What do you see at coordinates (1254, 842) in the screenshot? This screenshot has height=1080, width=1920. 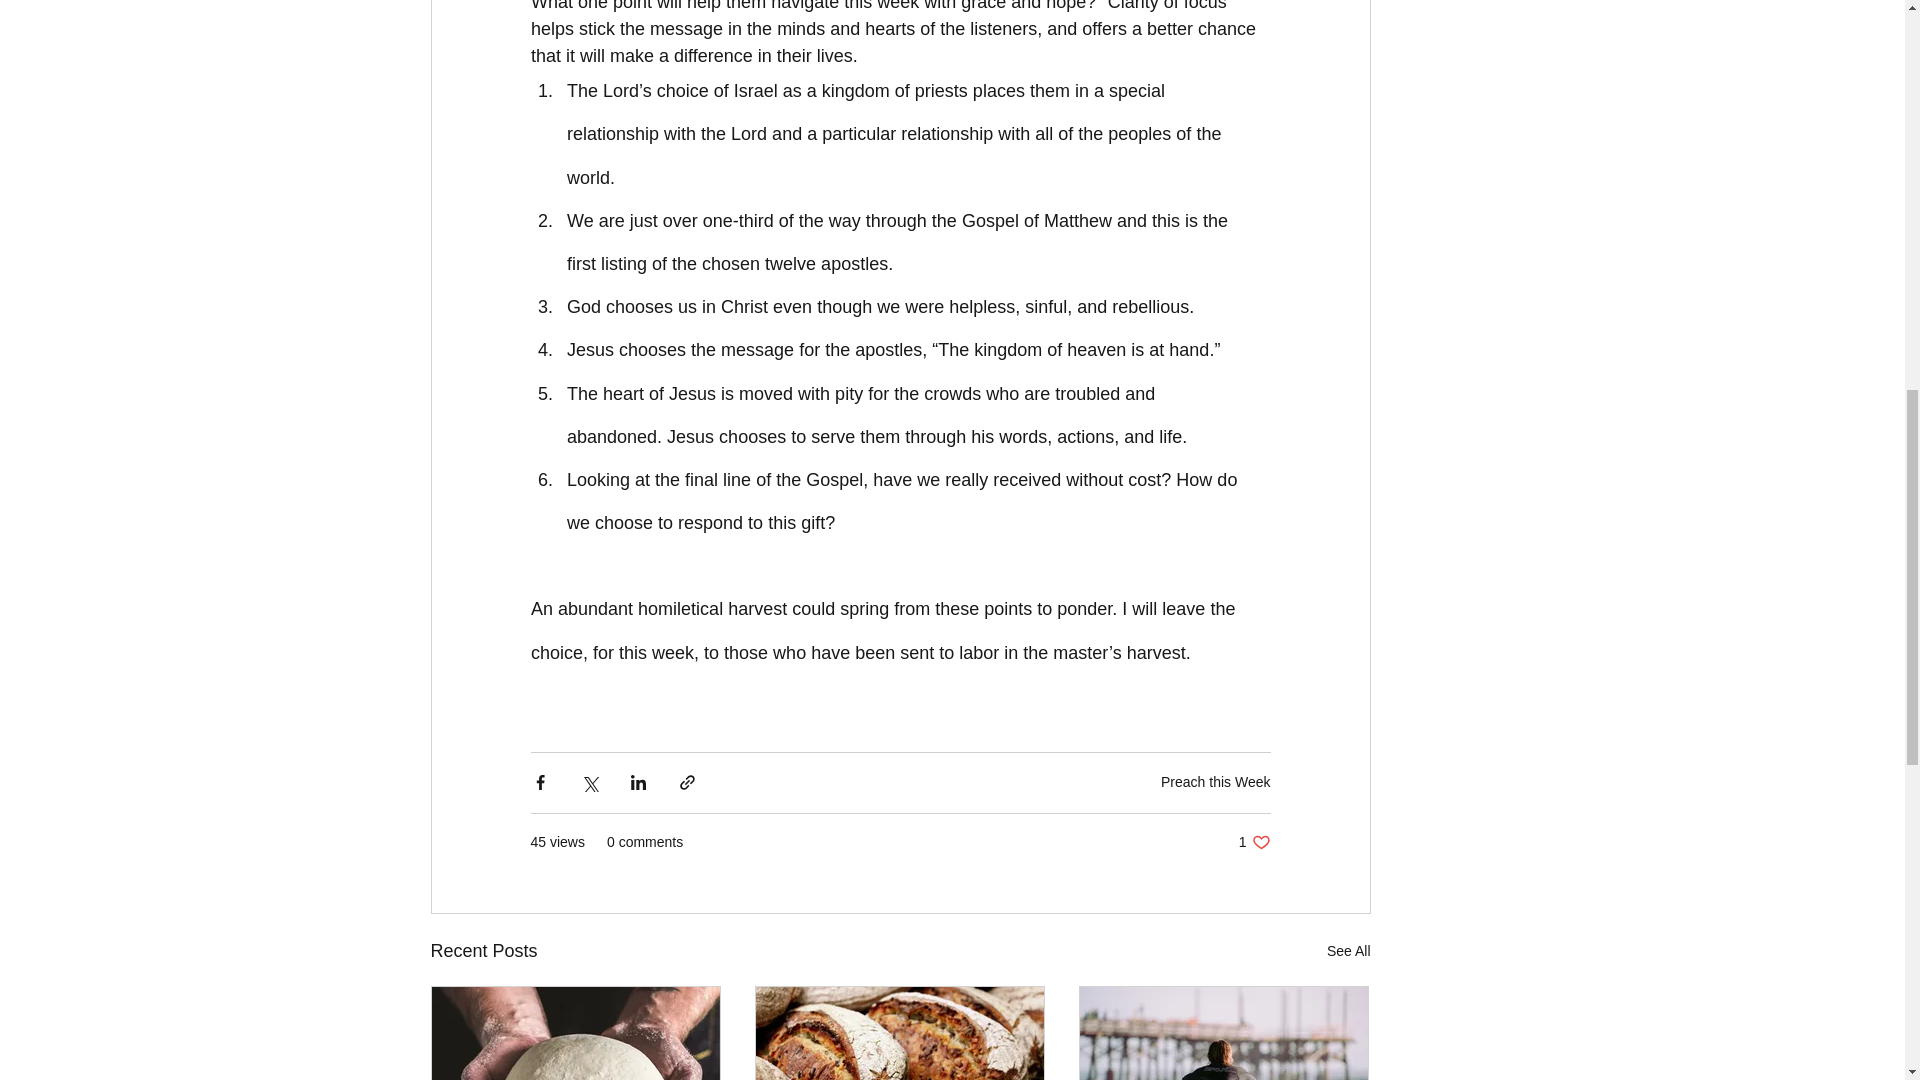 I see `Preach this Week` at bounding box center [1254, 842].